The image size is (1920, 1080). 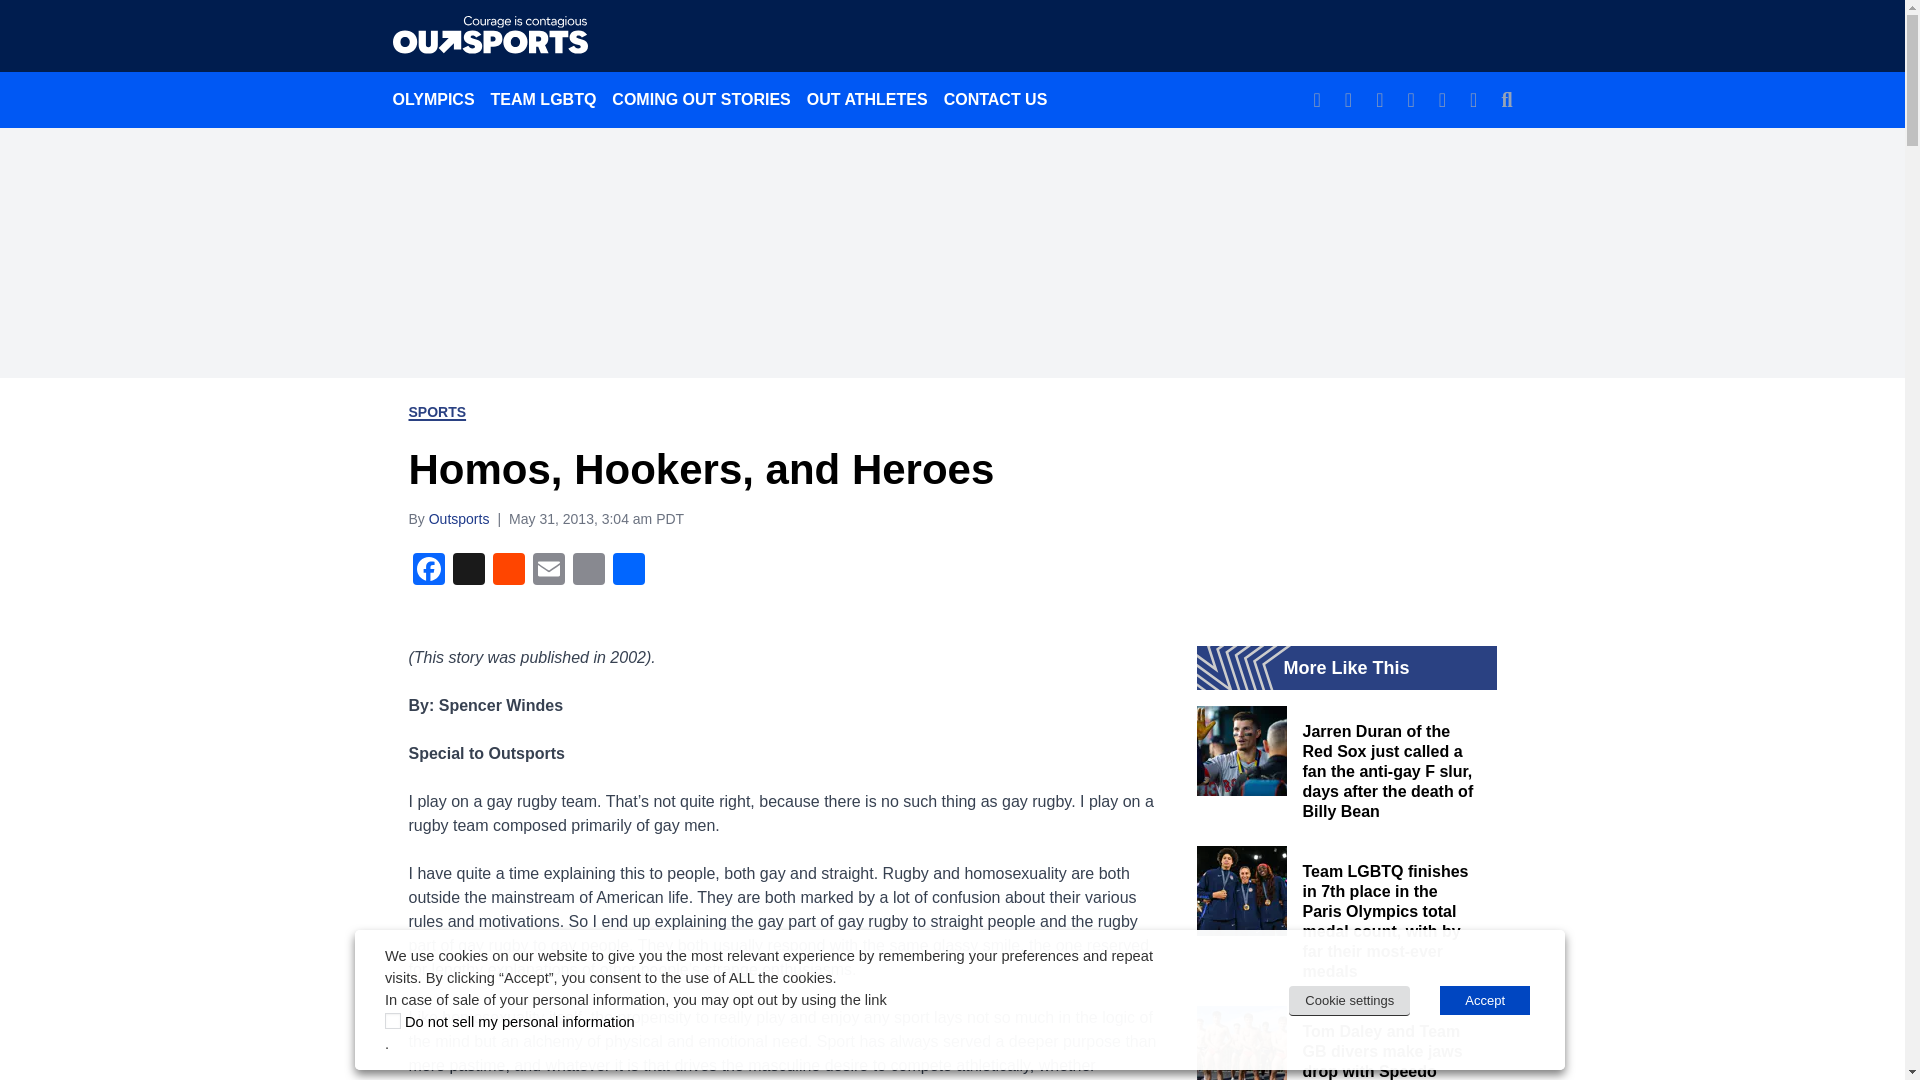 I want to click on X, so click(x=467, y=570).